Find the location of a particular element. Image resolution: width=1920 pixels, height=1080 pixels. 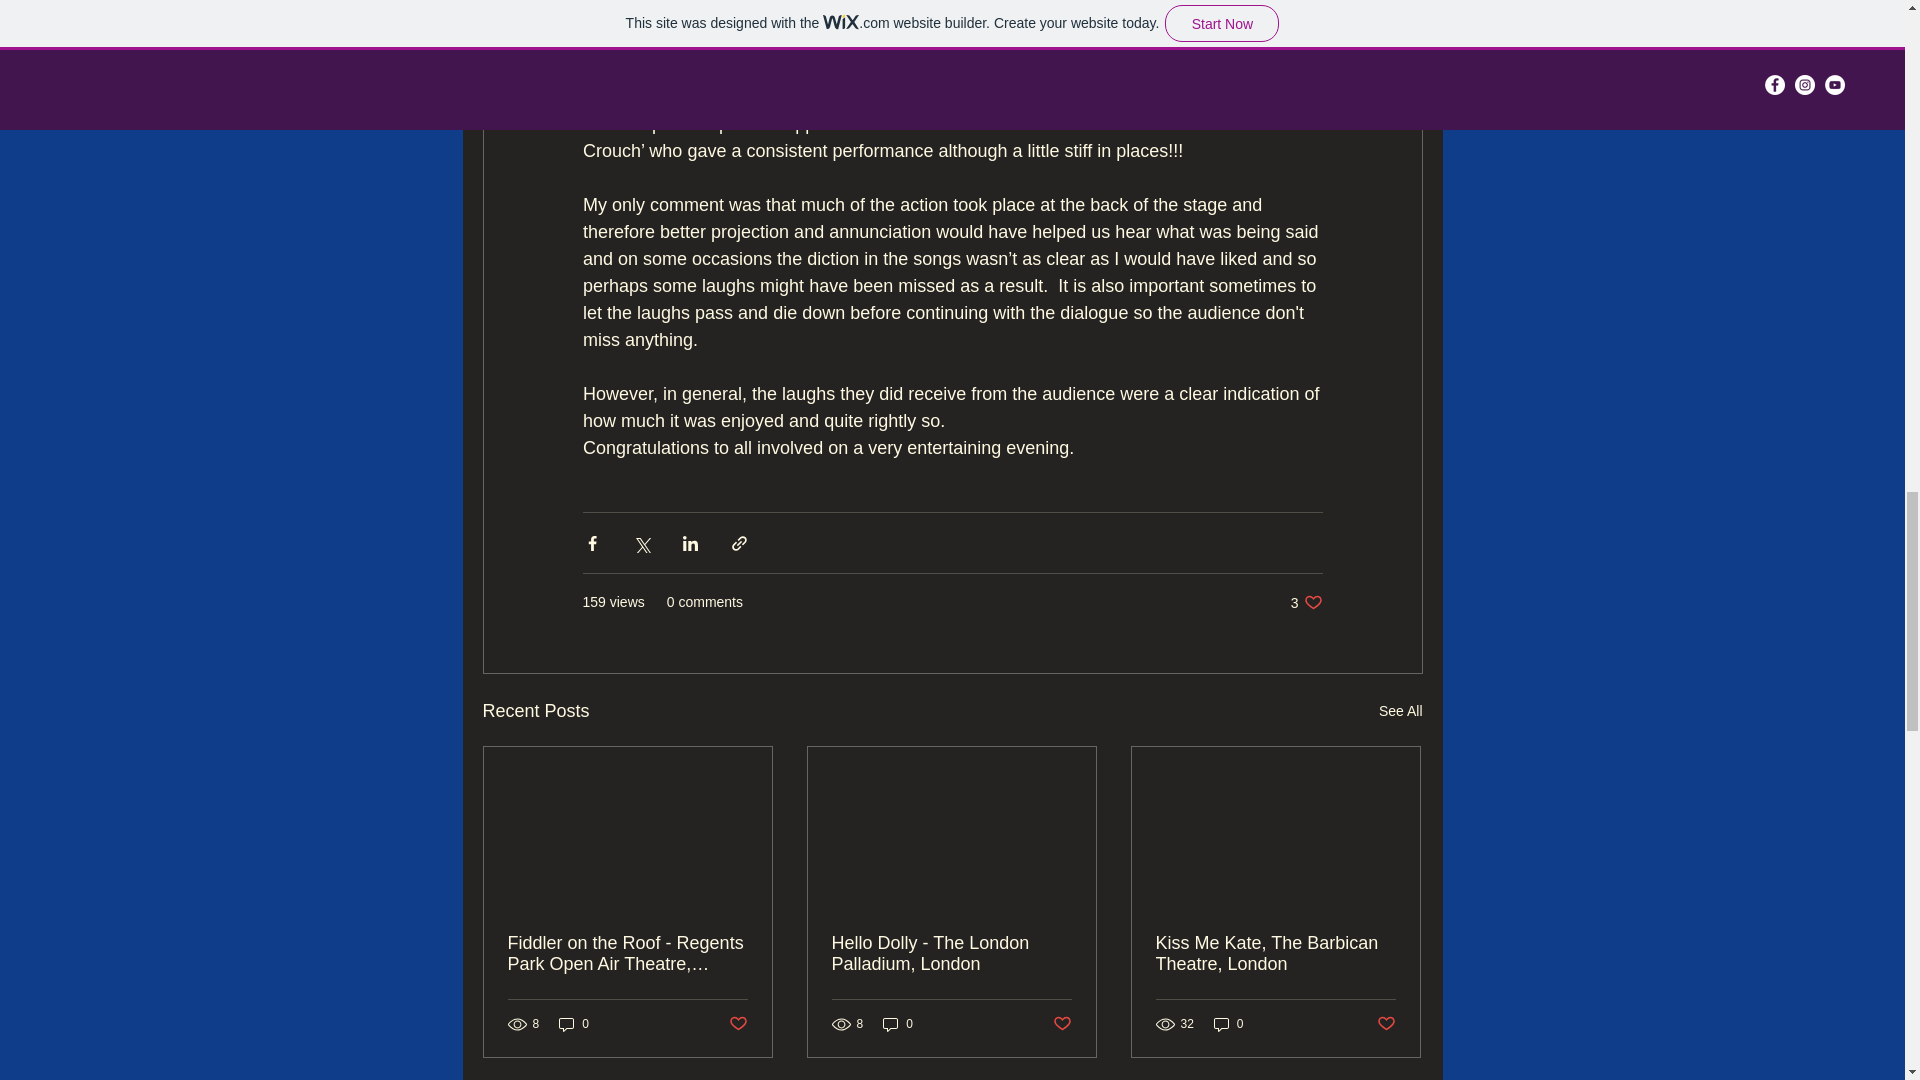

Post not marked as liked is located at coordinates (898, 1024).